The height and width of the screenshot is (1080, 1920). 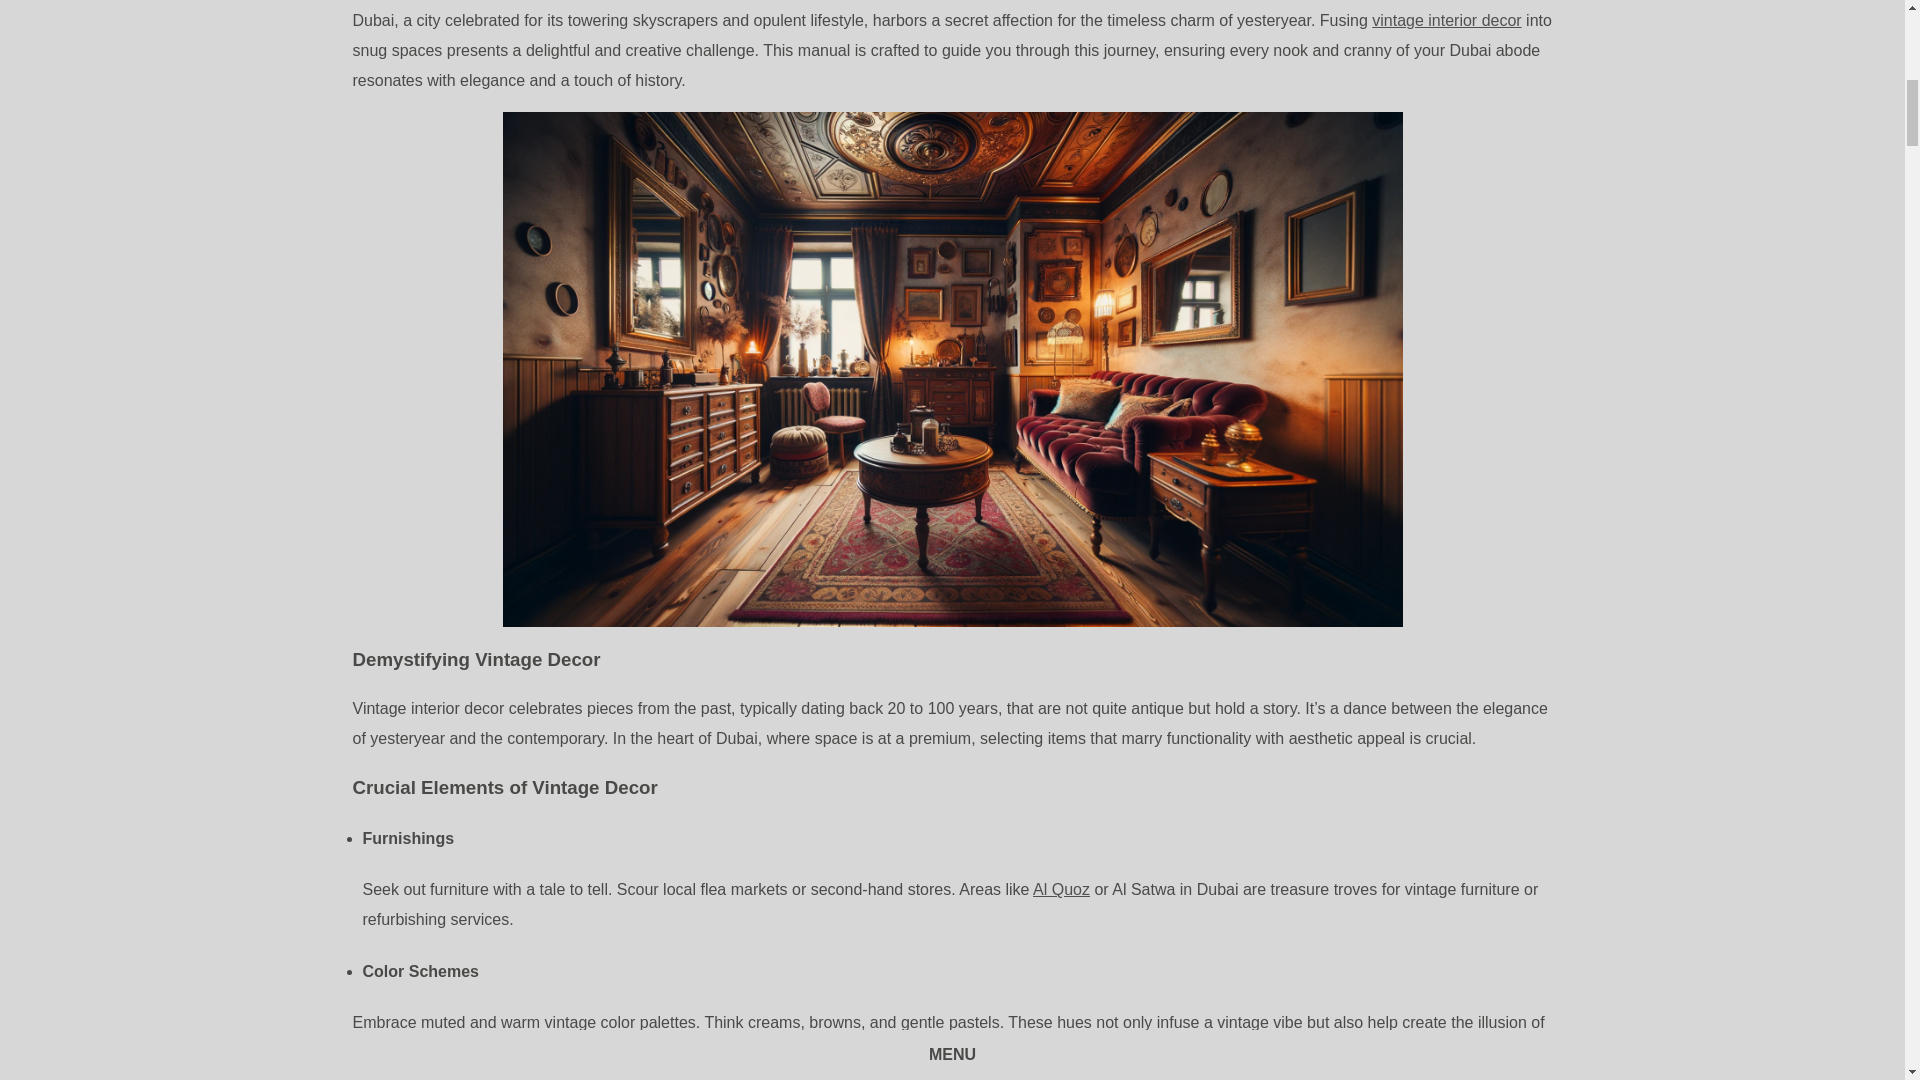 What do you see at coordinates (823, 475) in the screenshot?
I see `RESIDENTIAL` at bounding box center [823, 475].